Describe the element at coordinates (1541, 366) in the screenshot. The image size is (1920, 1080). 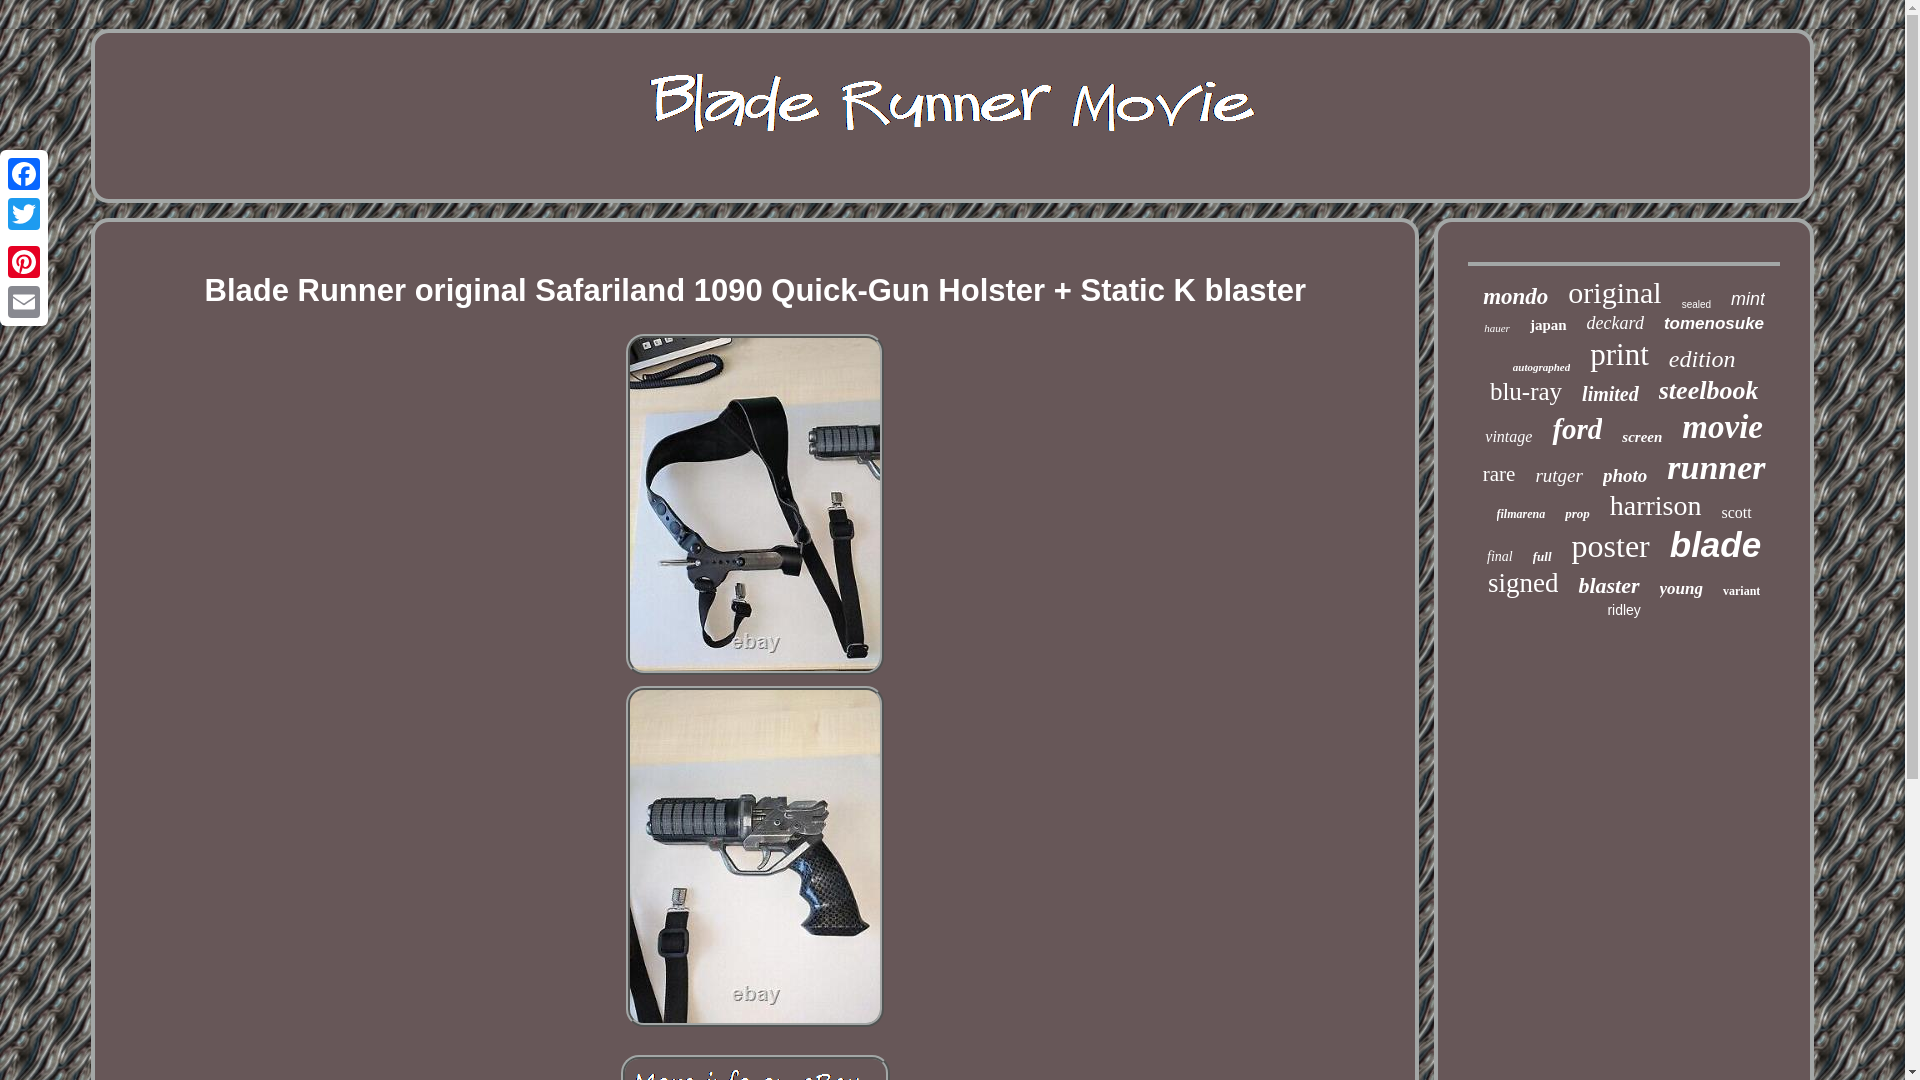
I see `autographed` at that location.